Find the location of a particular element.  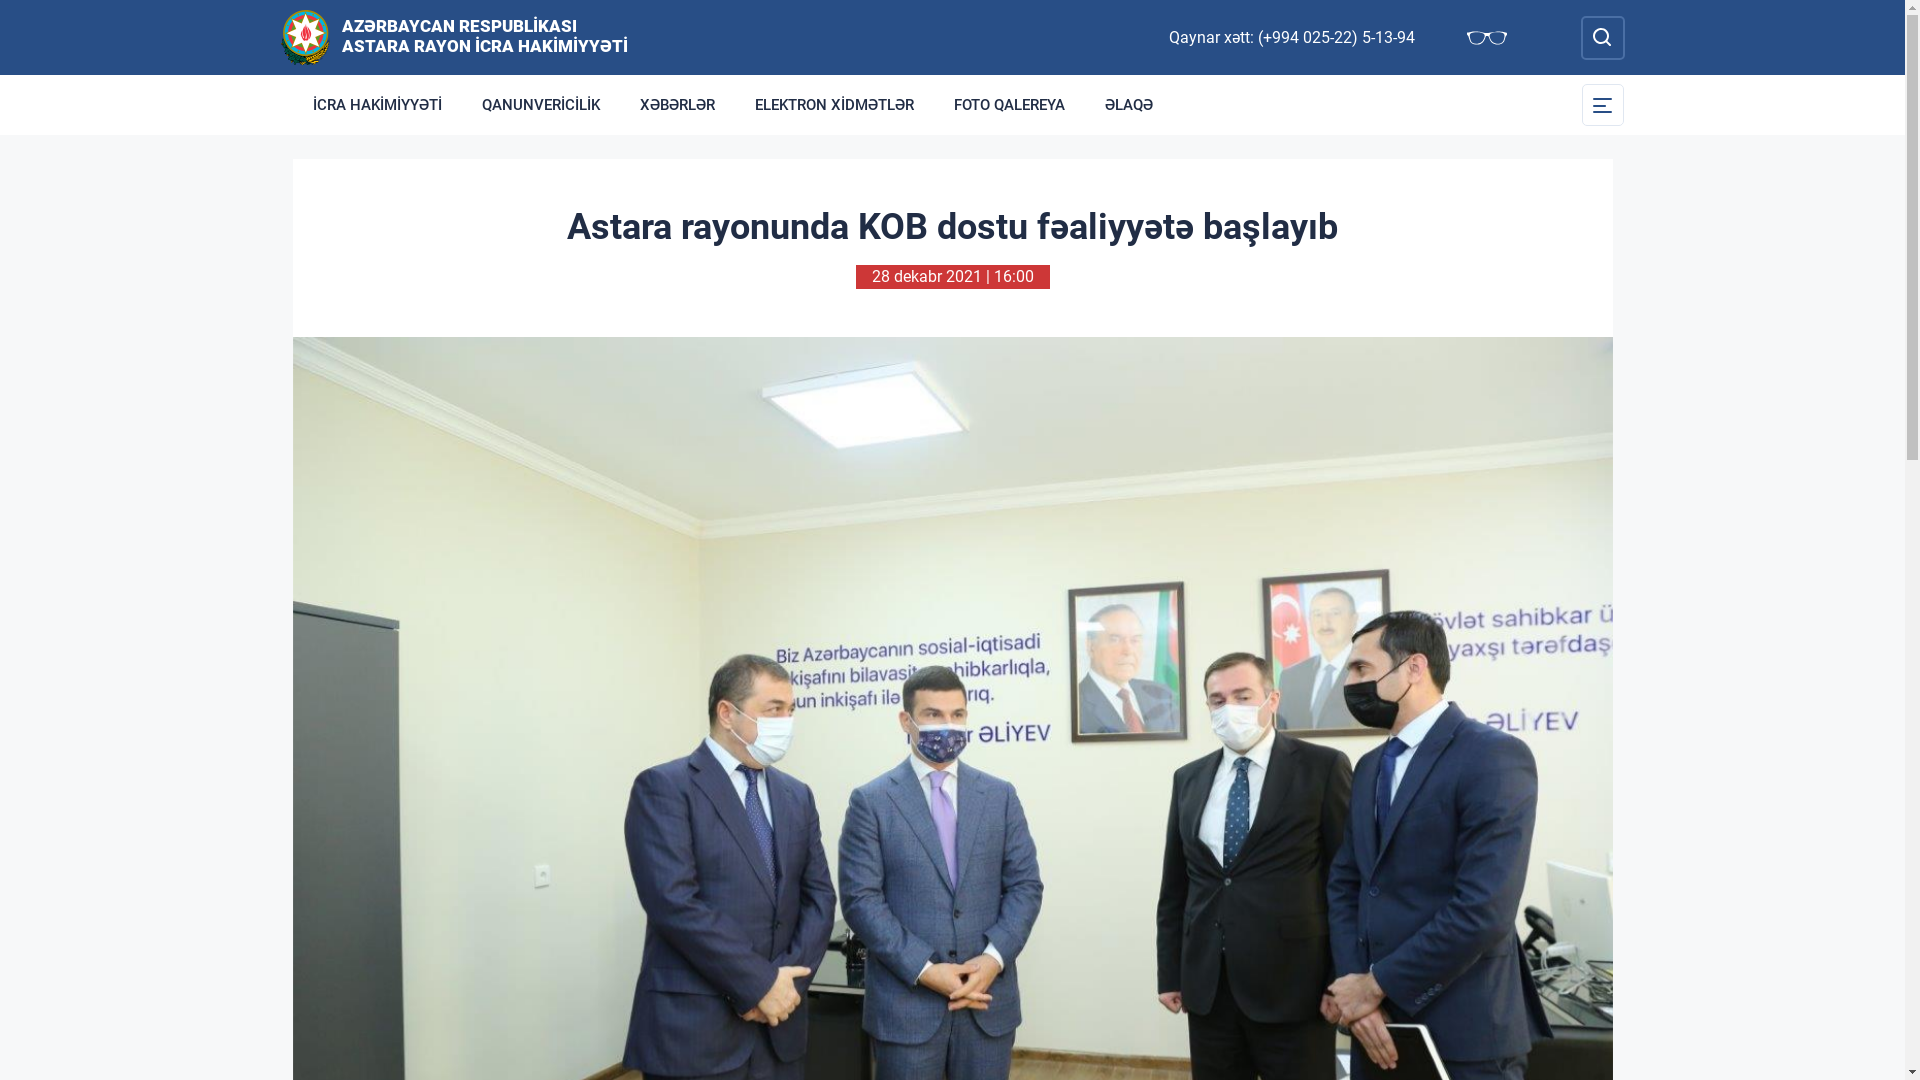

QANUNVERICILIK is located at coordinates (541, 105).